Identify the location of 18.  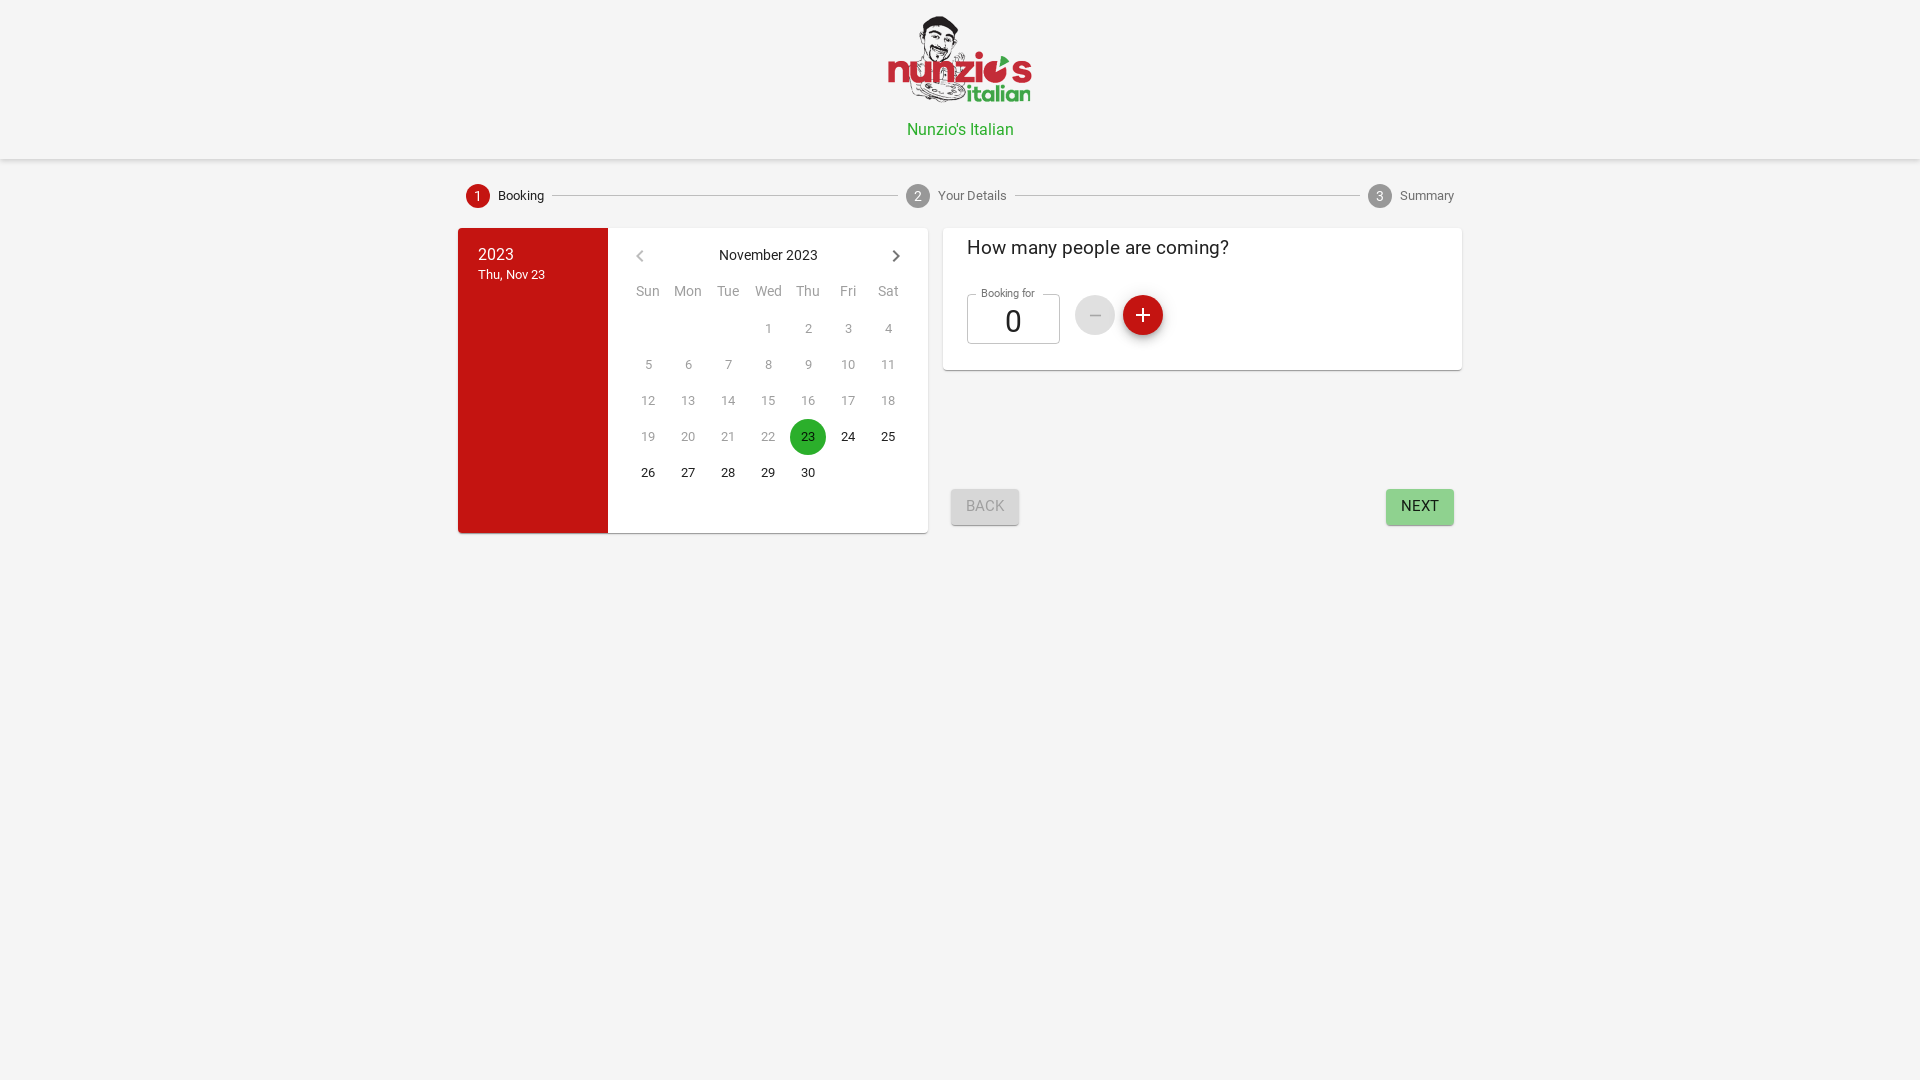
(888, 401).